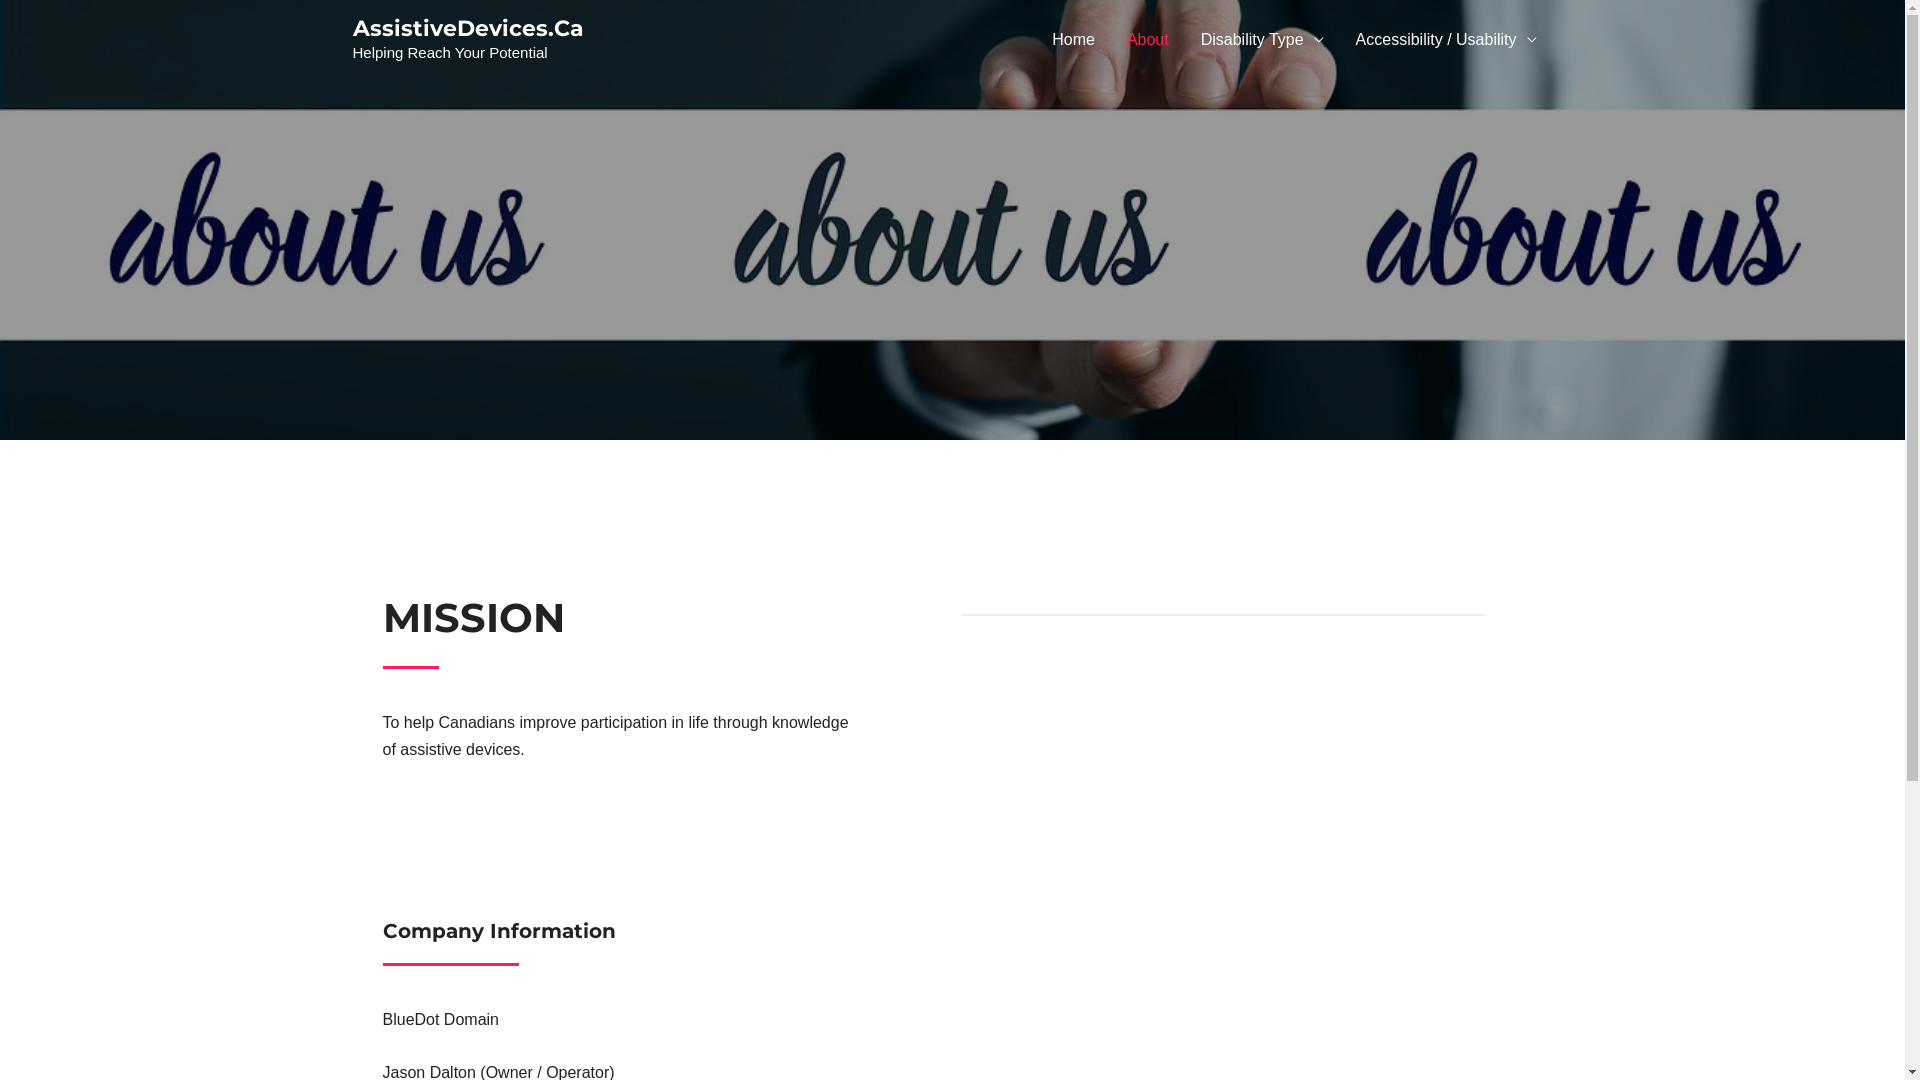 This screenshot has height=1080, width=1920. What do you see at coordinates (468, 28) in the screenshot?
I see `AssistiveDevices.Ca` at bounding box center [468, 28].